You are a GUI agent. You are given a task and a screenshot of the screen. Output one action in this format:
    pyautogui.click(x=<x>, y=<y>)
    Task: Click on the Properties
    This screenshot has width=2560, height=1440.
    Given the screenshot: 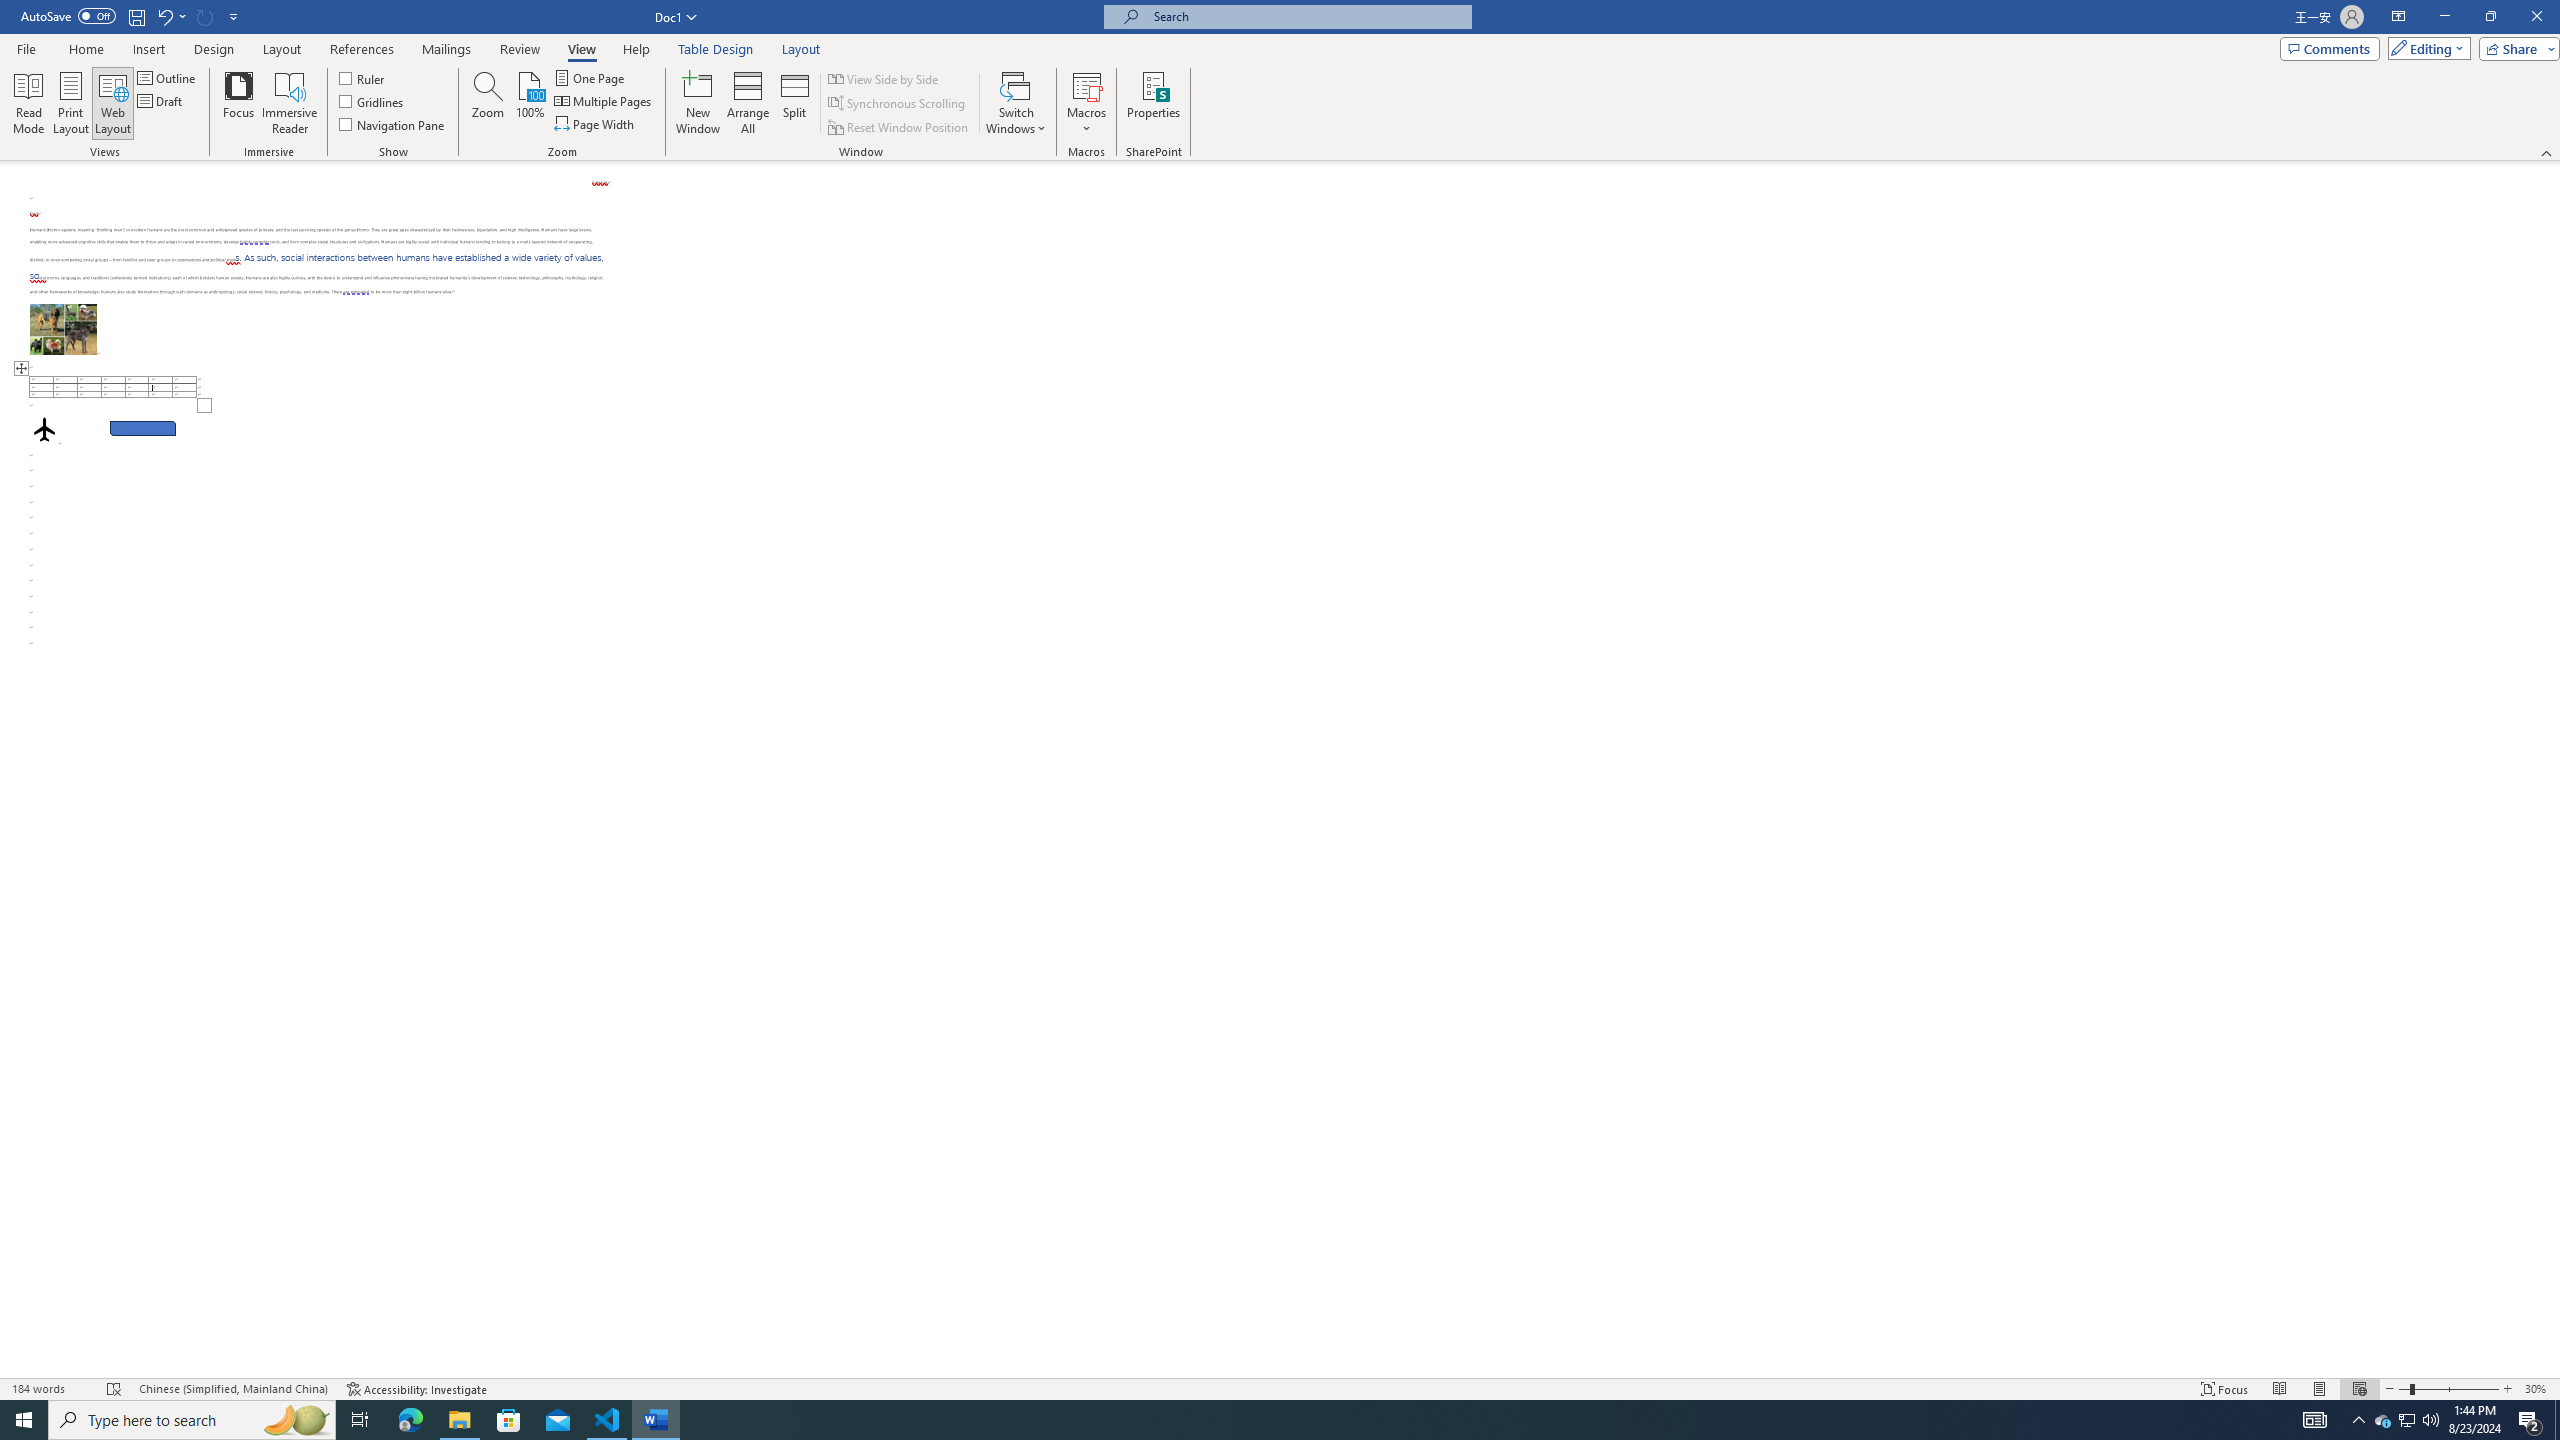 What is the action you would take?
    pyautogui.click(x=1152, y=103)
    